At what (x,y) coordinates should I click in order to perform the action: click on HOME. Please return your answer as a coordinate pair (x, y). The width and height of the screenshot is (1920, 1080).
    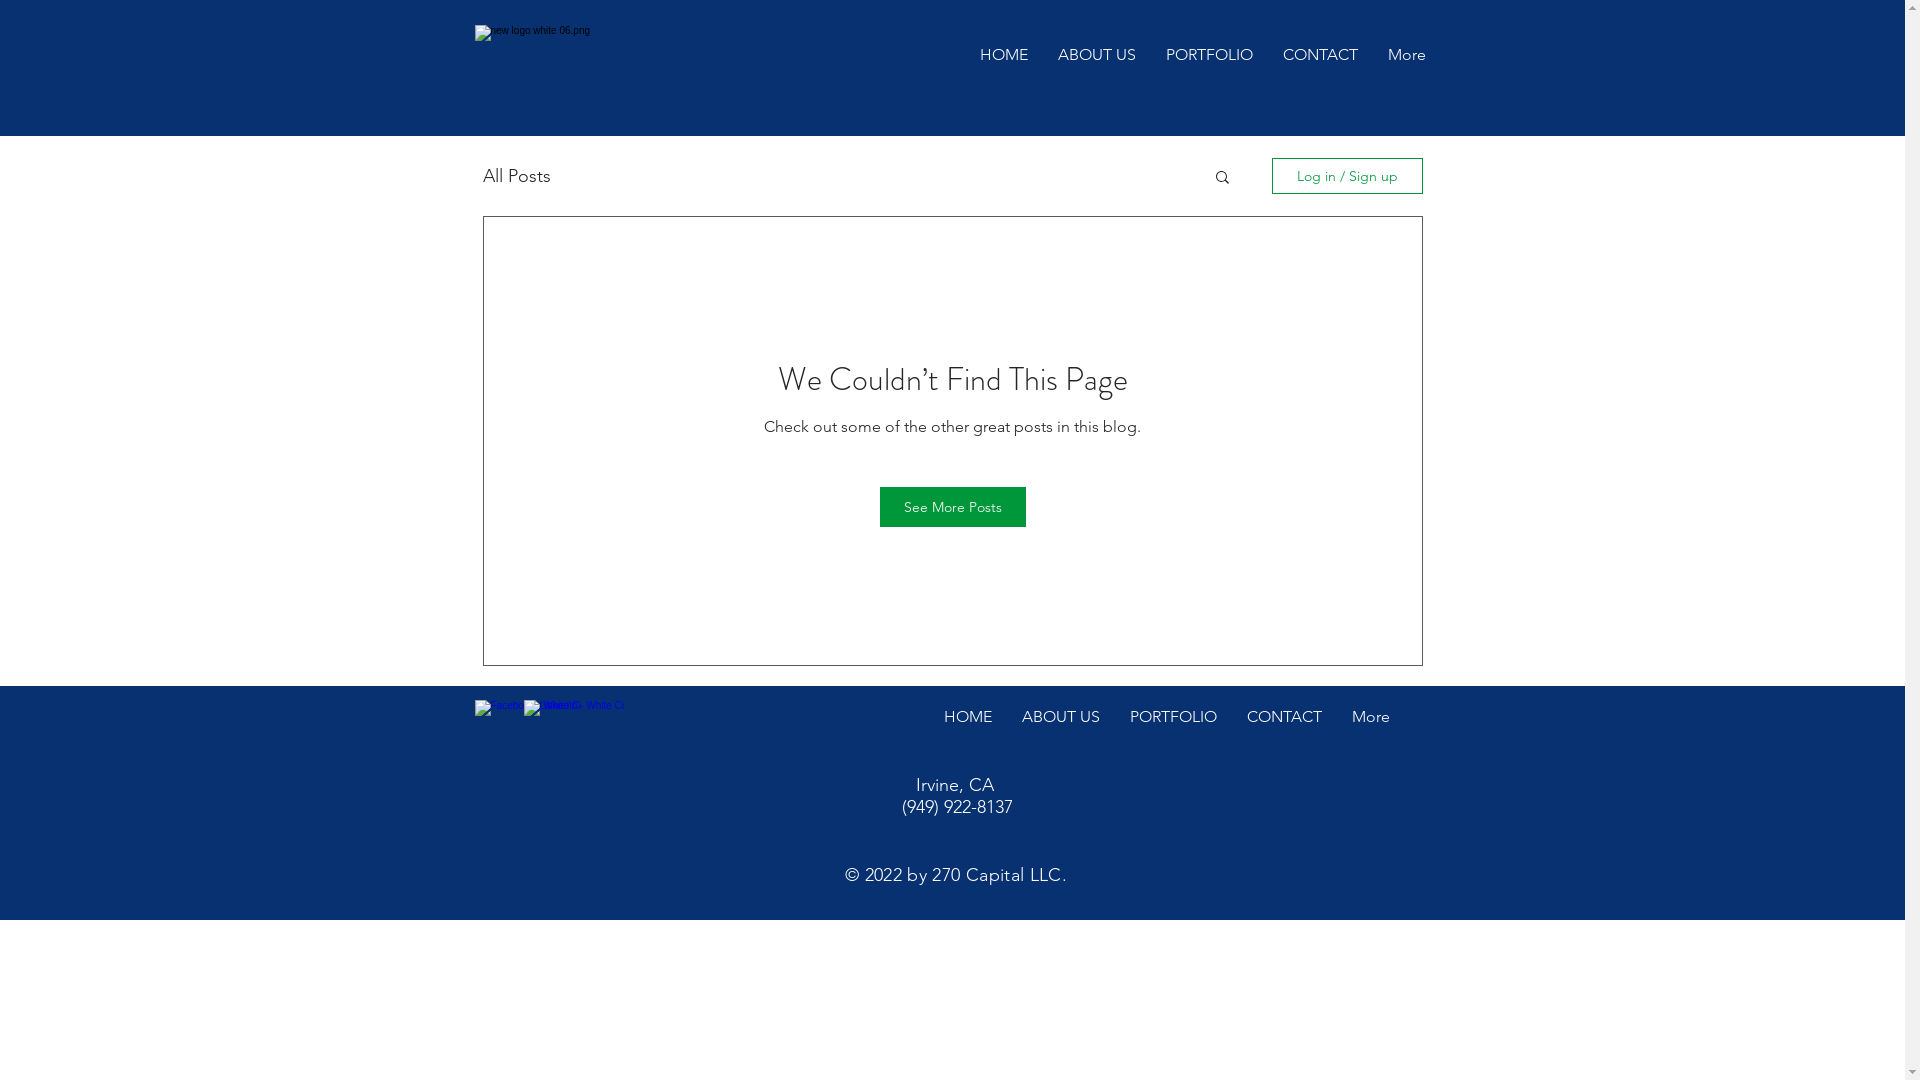
    Looking at the image, I should click on (1003, 64).